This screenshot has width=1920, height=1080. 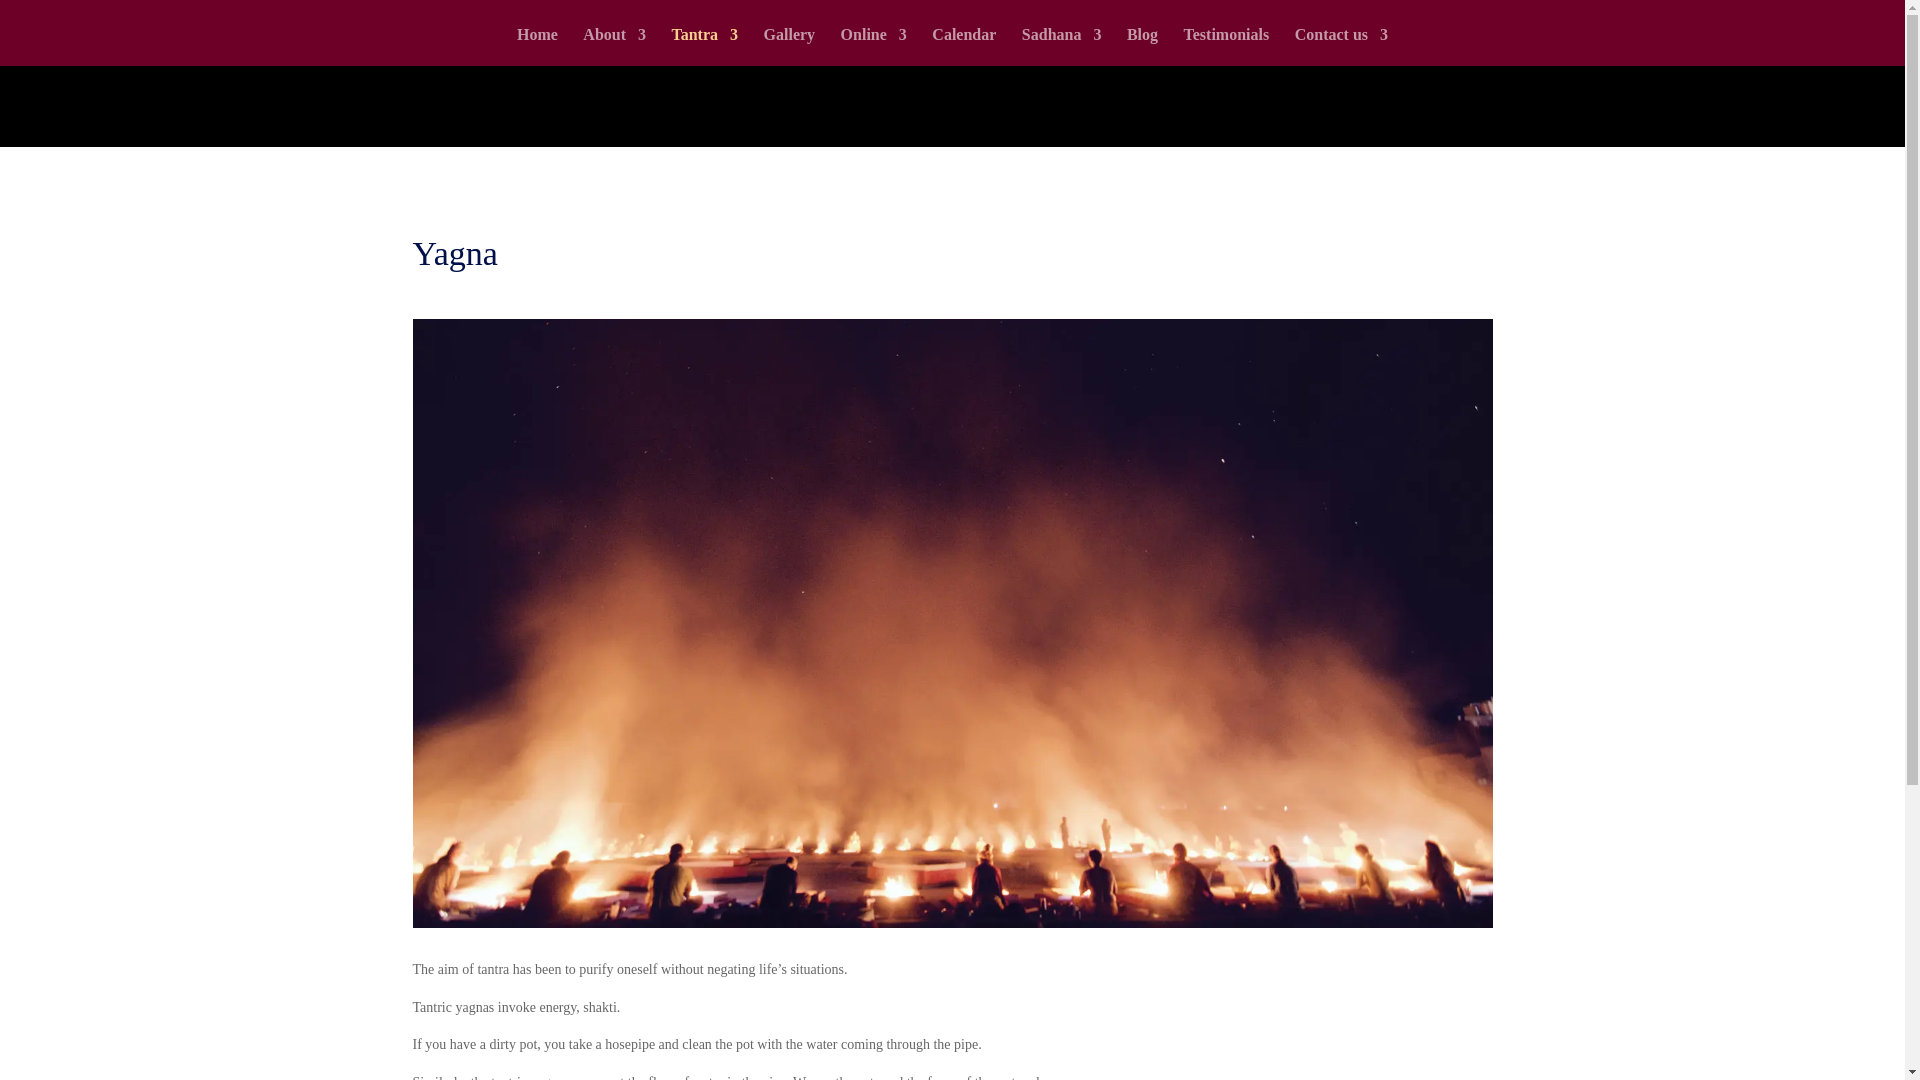 I want to click on Sadhana, so click(x=1062, y=46).